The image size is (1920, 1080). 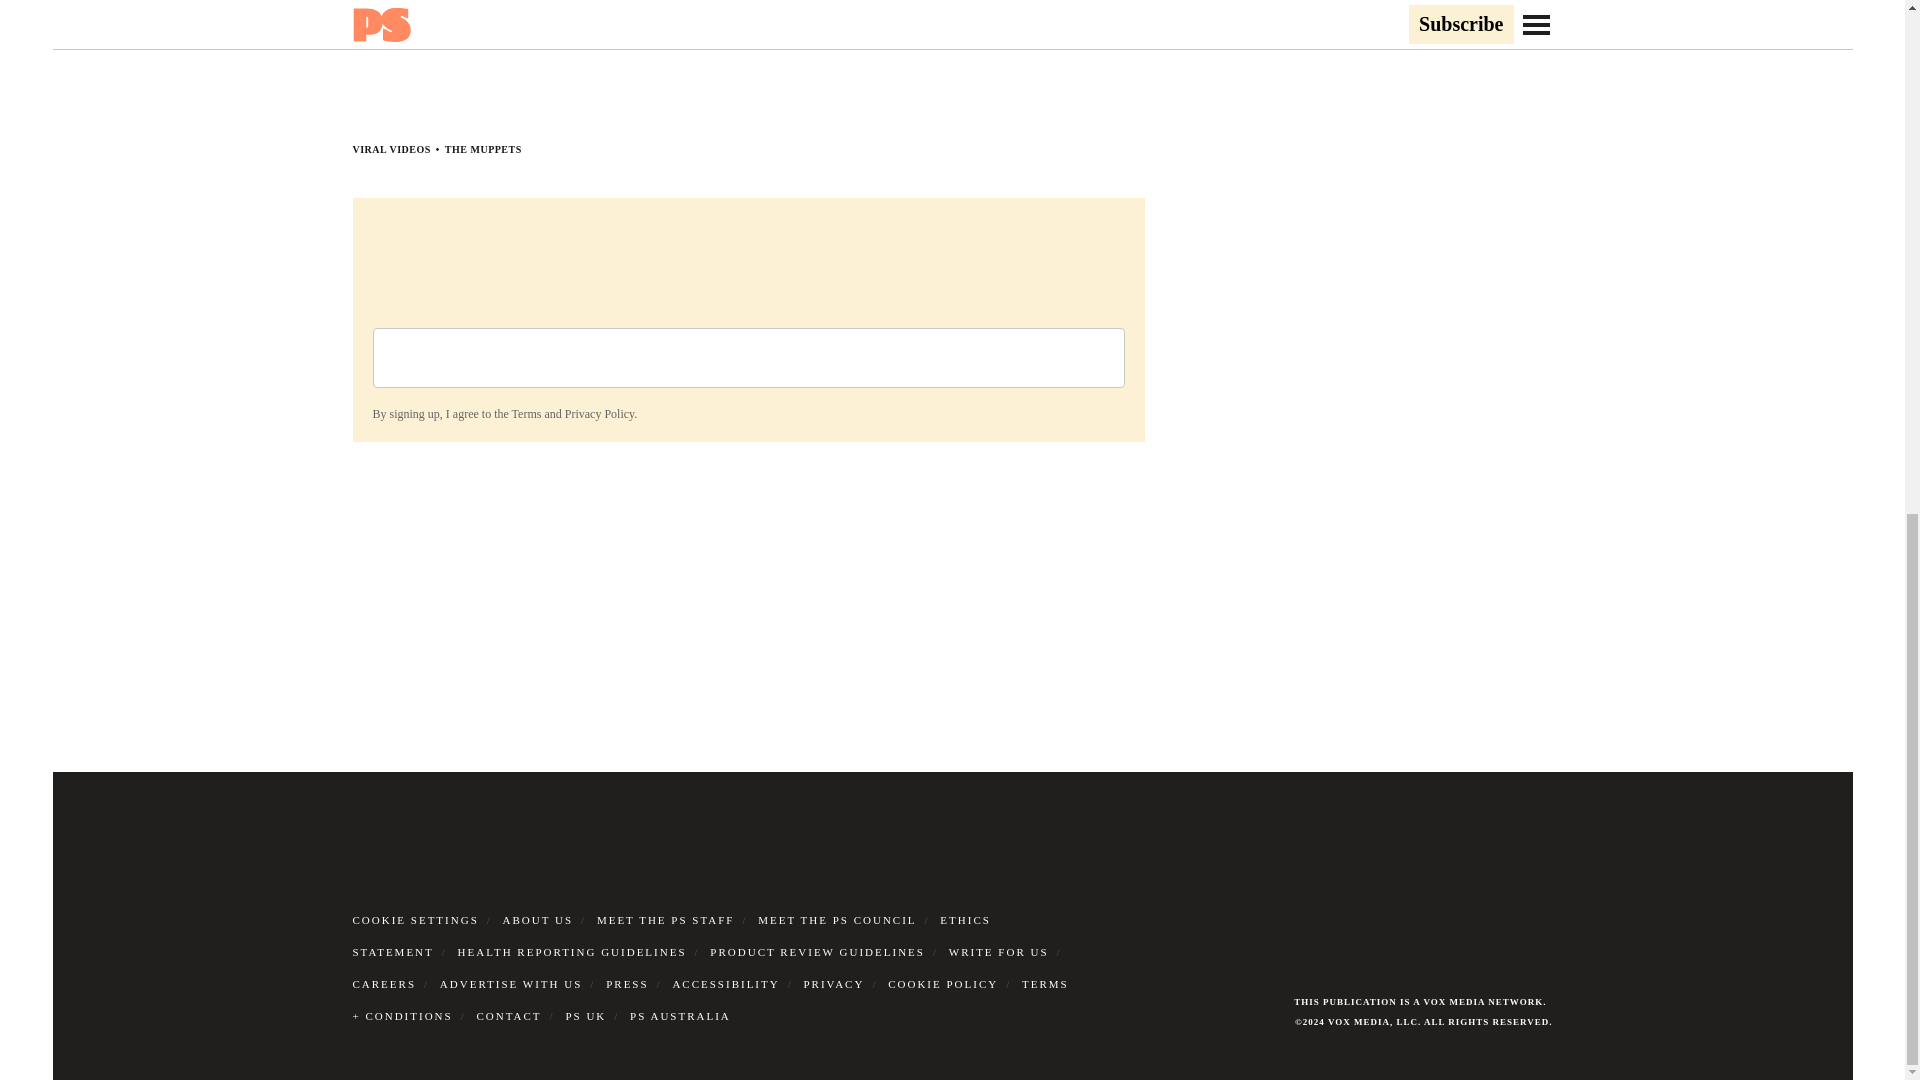 I want to click on MEET THE PS STAFF, so click(x=666, y=918).